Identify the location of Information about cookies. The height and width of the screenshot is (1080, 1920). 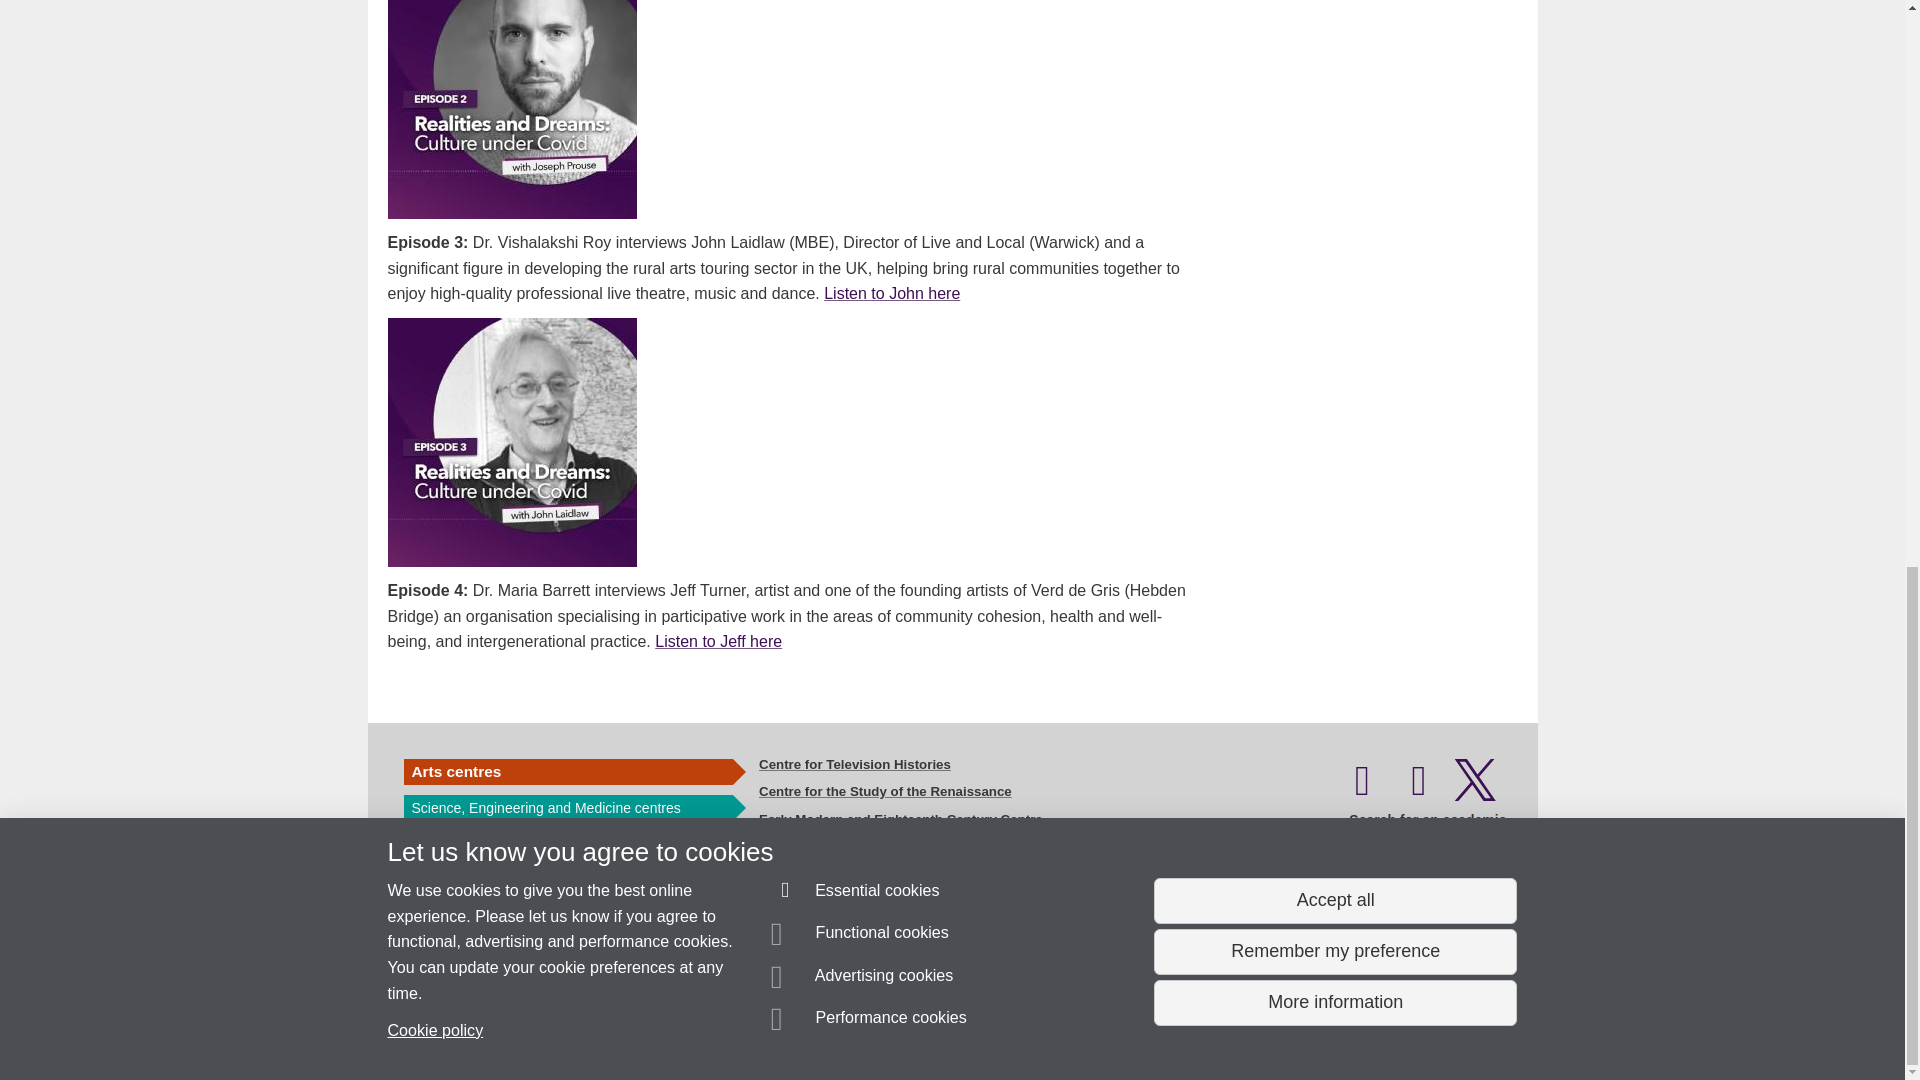
(617, 1029).